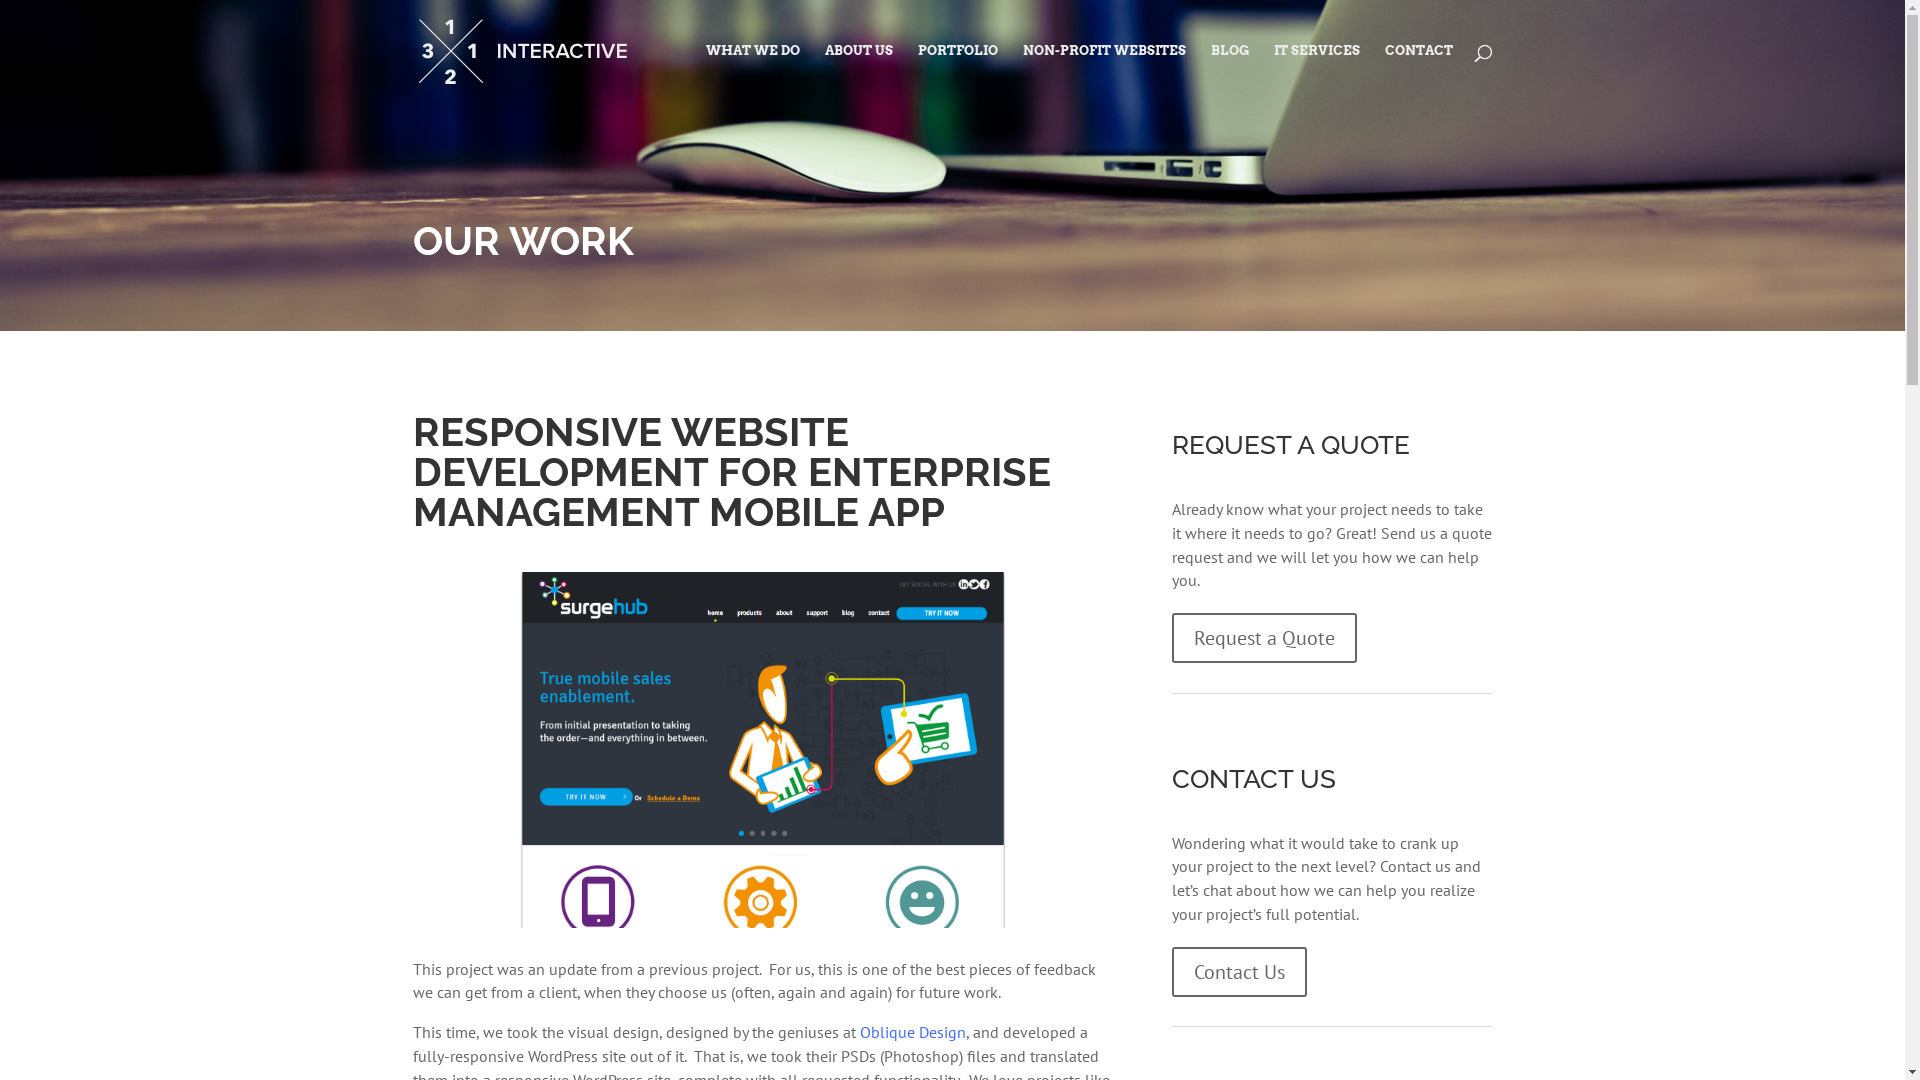  What do you see at coordinates (958, 73) in the screenshot?
I see `PORTFOLIO` at bounding box center [958, 73].